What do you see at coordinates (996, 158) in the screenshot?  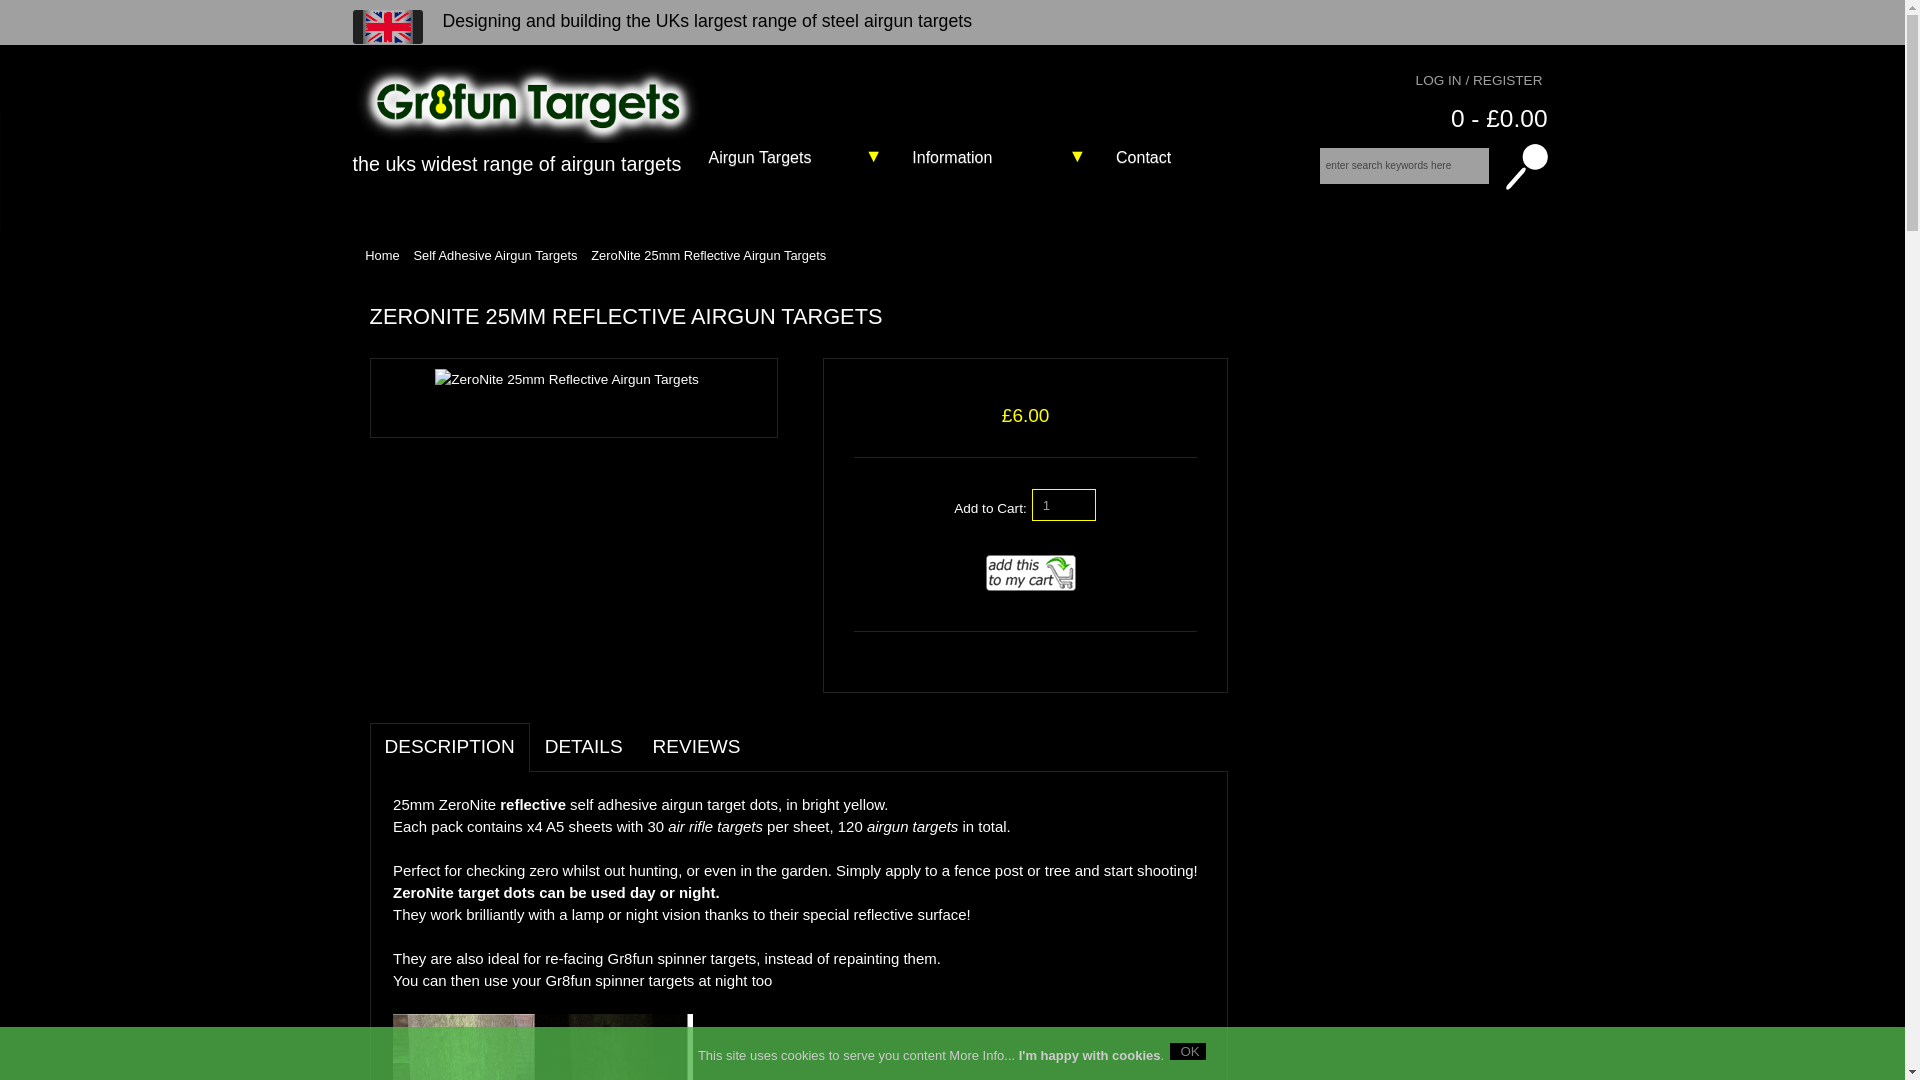 I see `Information` at bounding box center [996, 158].